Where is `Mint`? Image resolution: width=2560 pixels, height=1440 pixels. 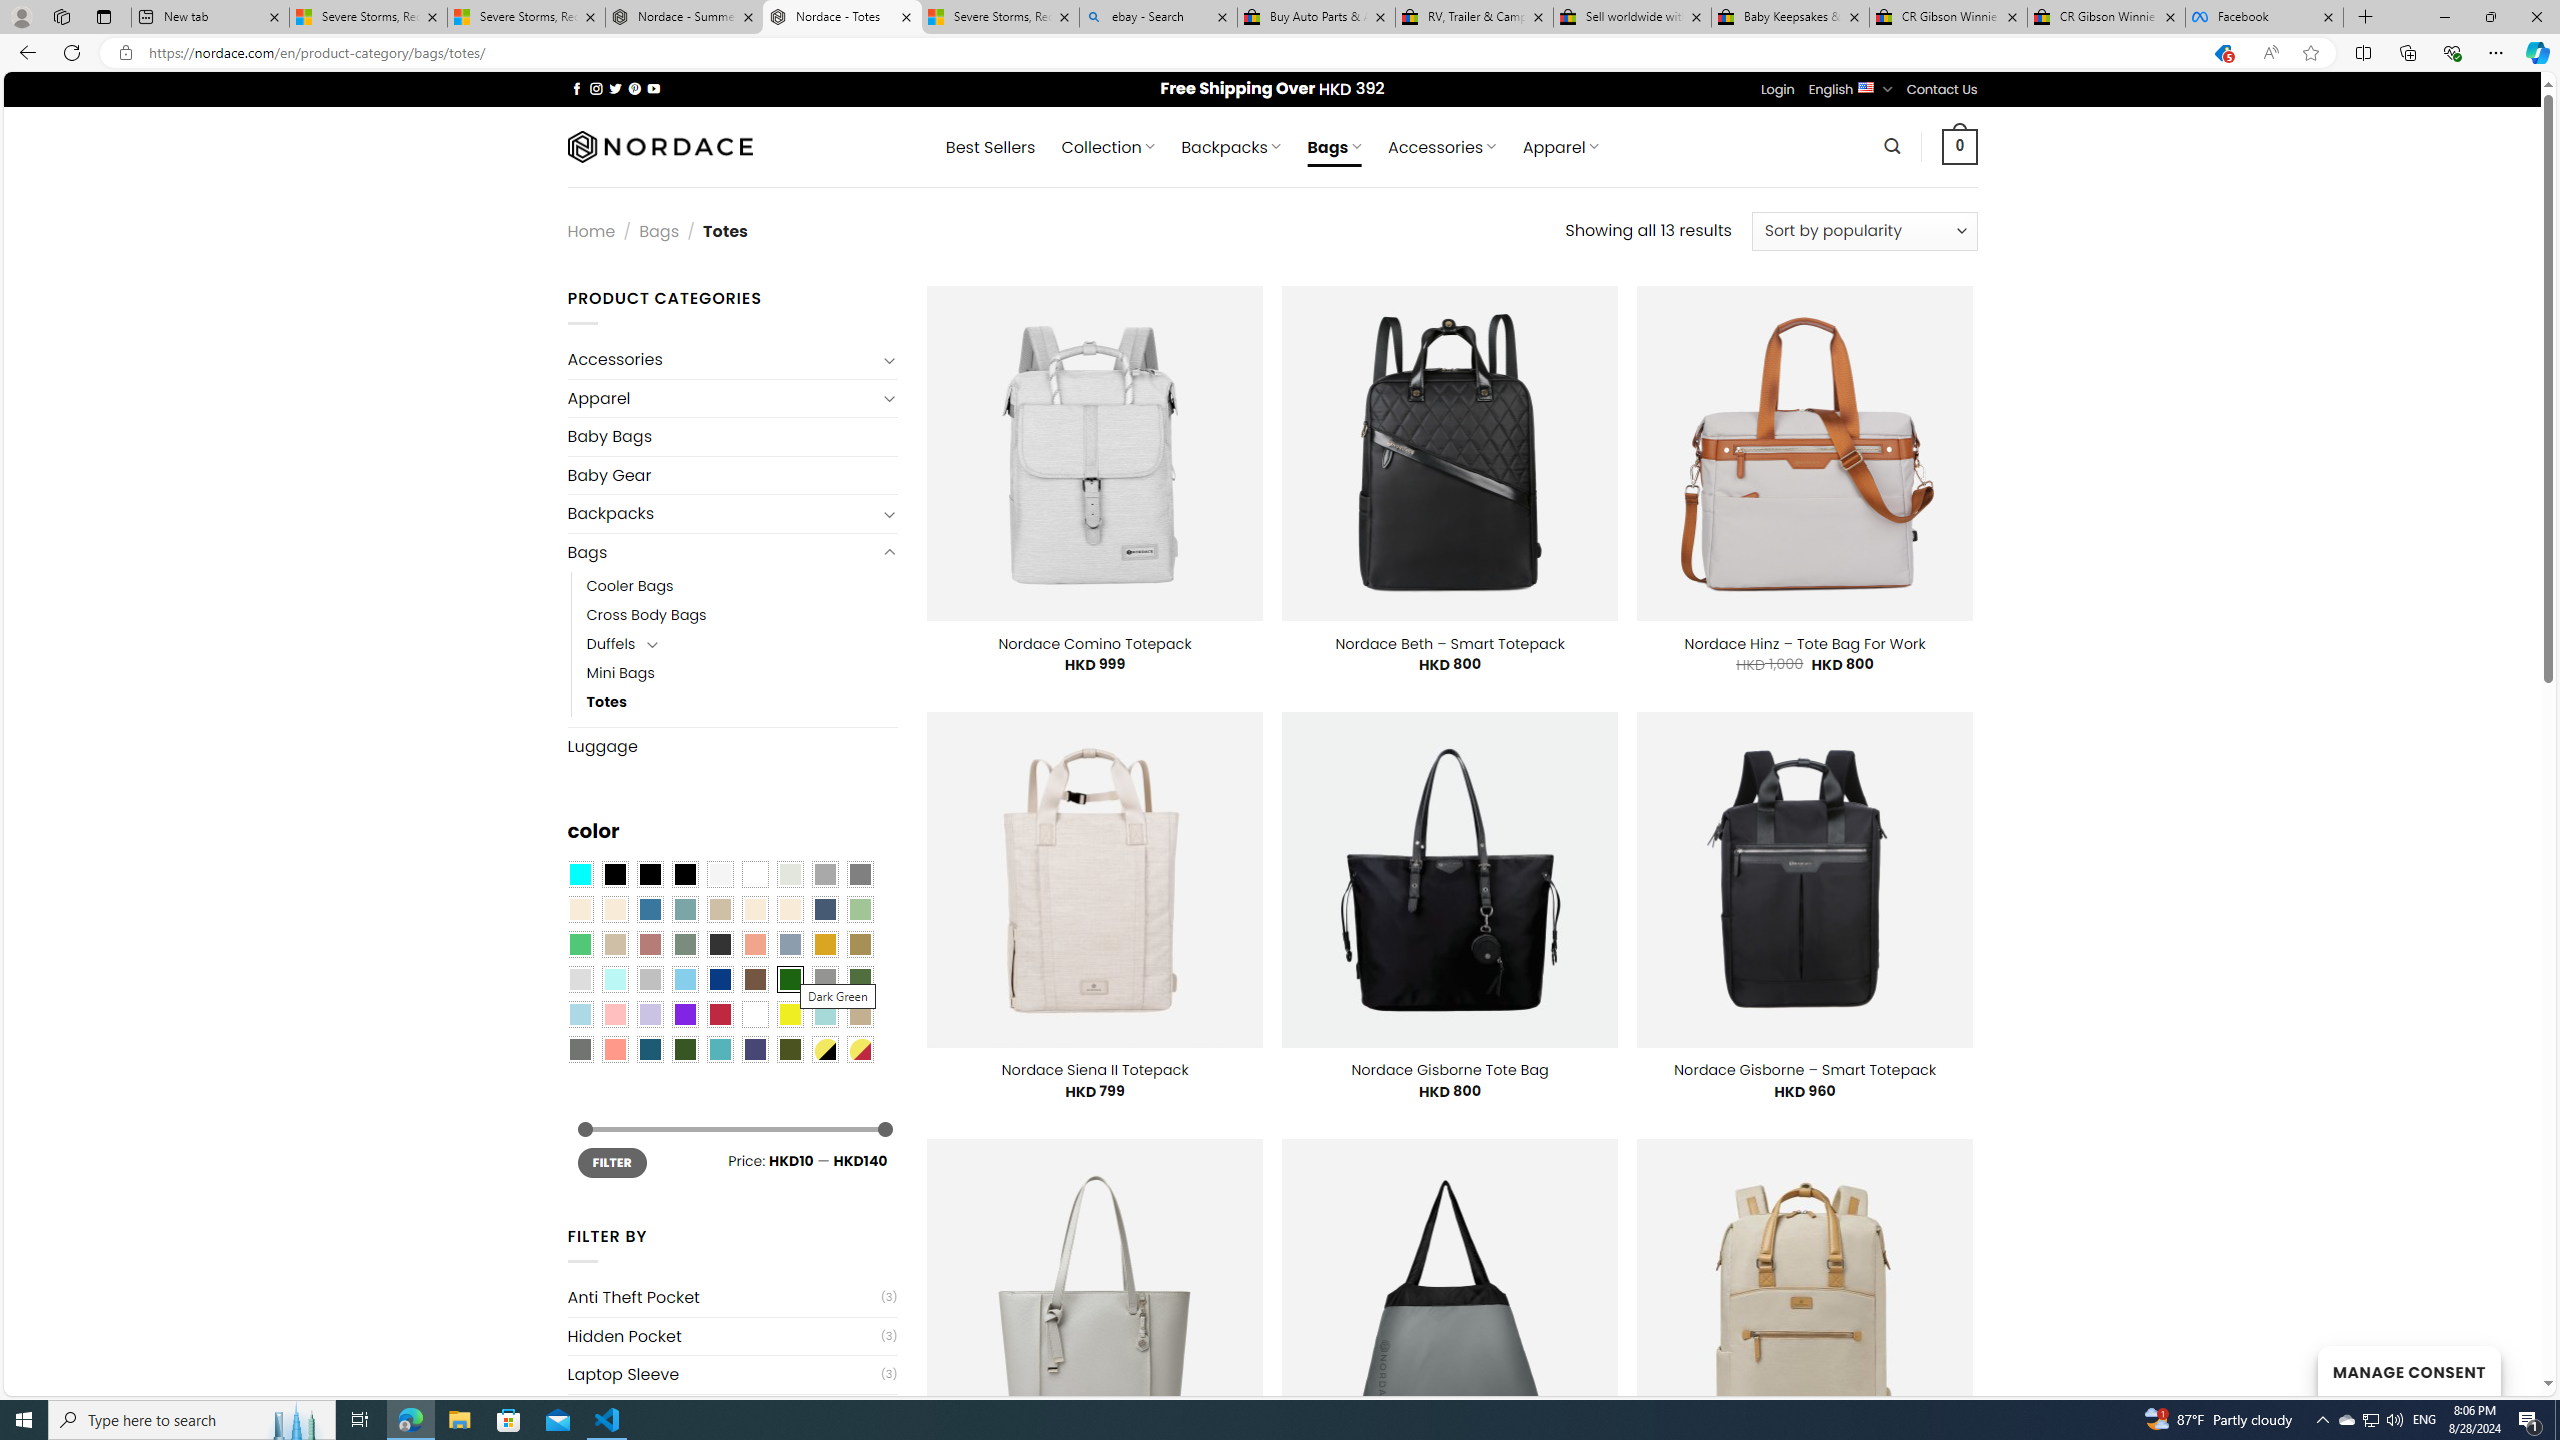 Mint is located at coordinates (614, 980).